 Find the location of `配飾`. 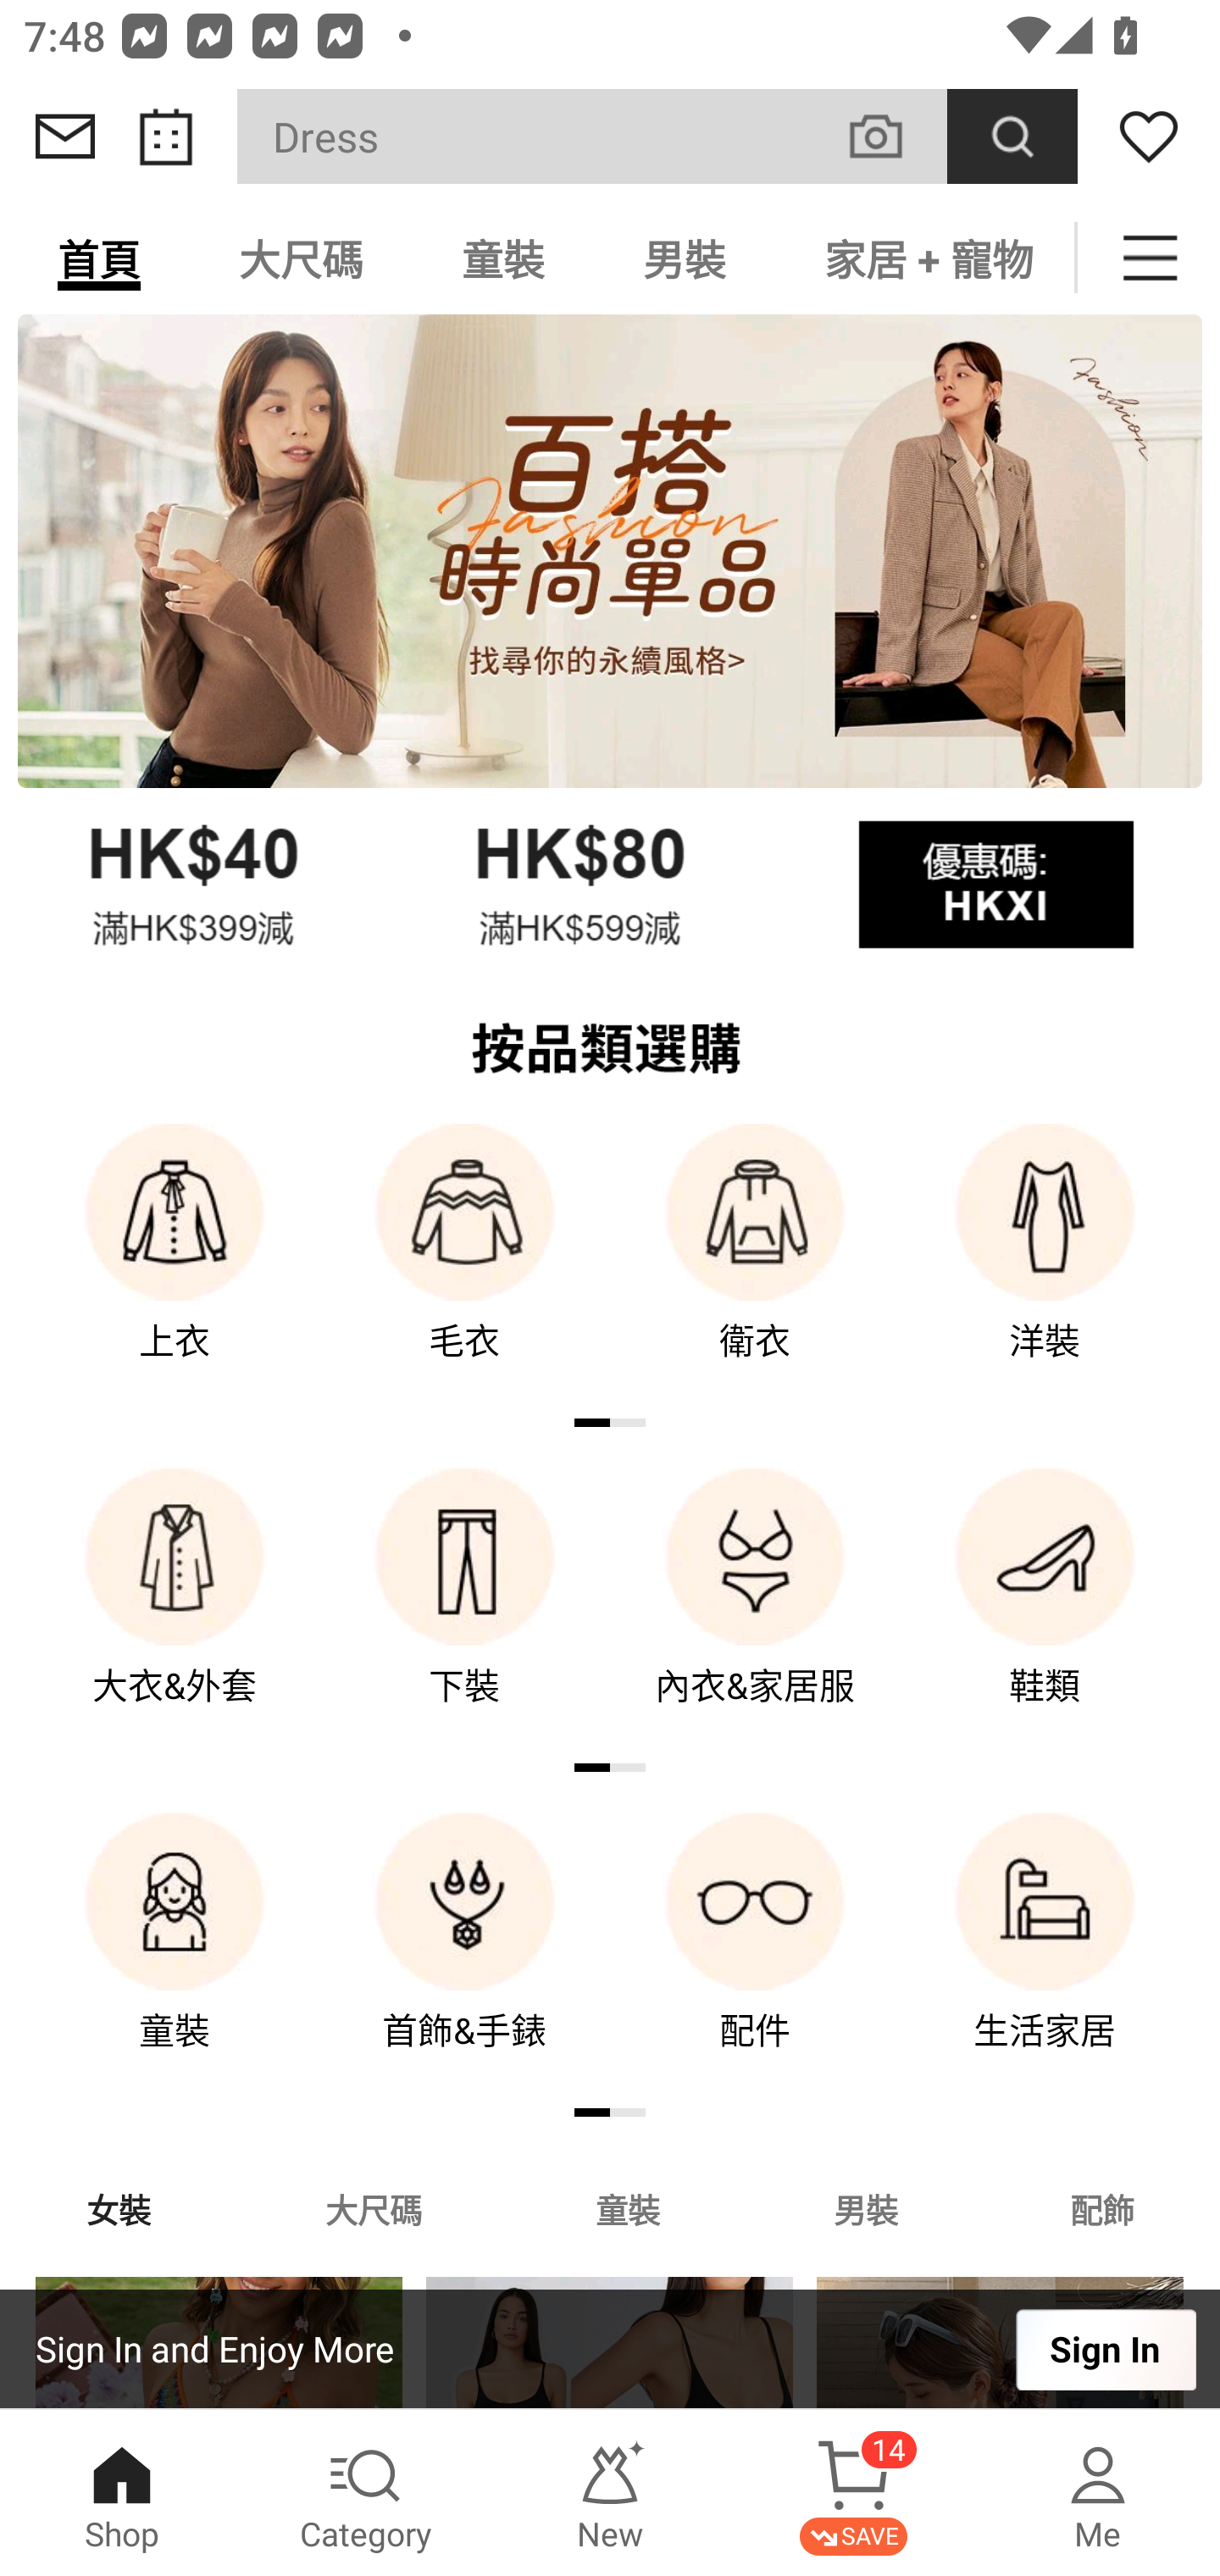

配飾 is located at coordinates (1103, 2208).